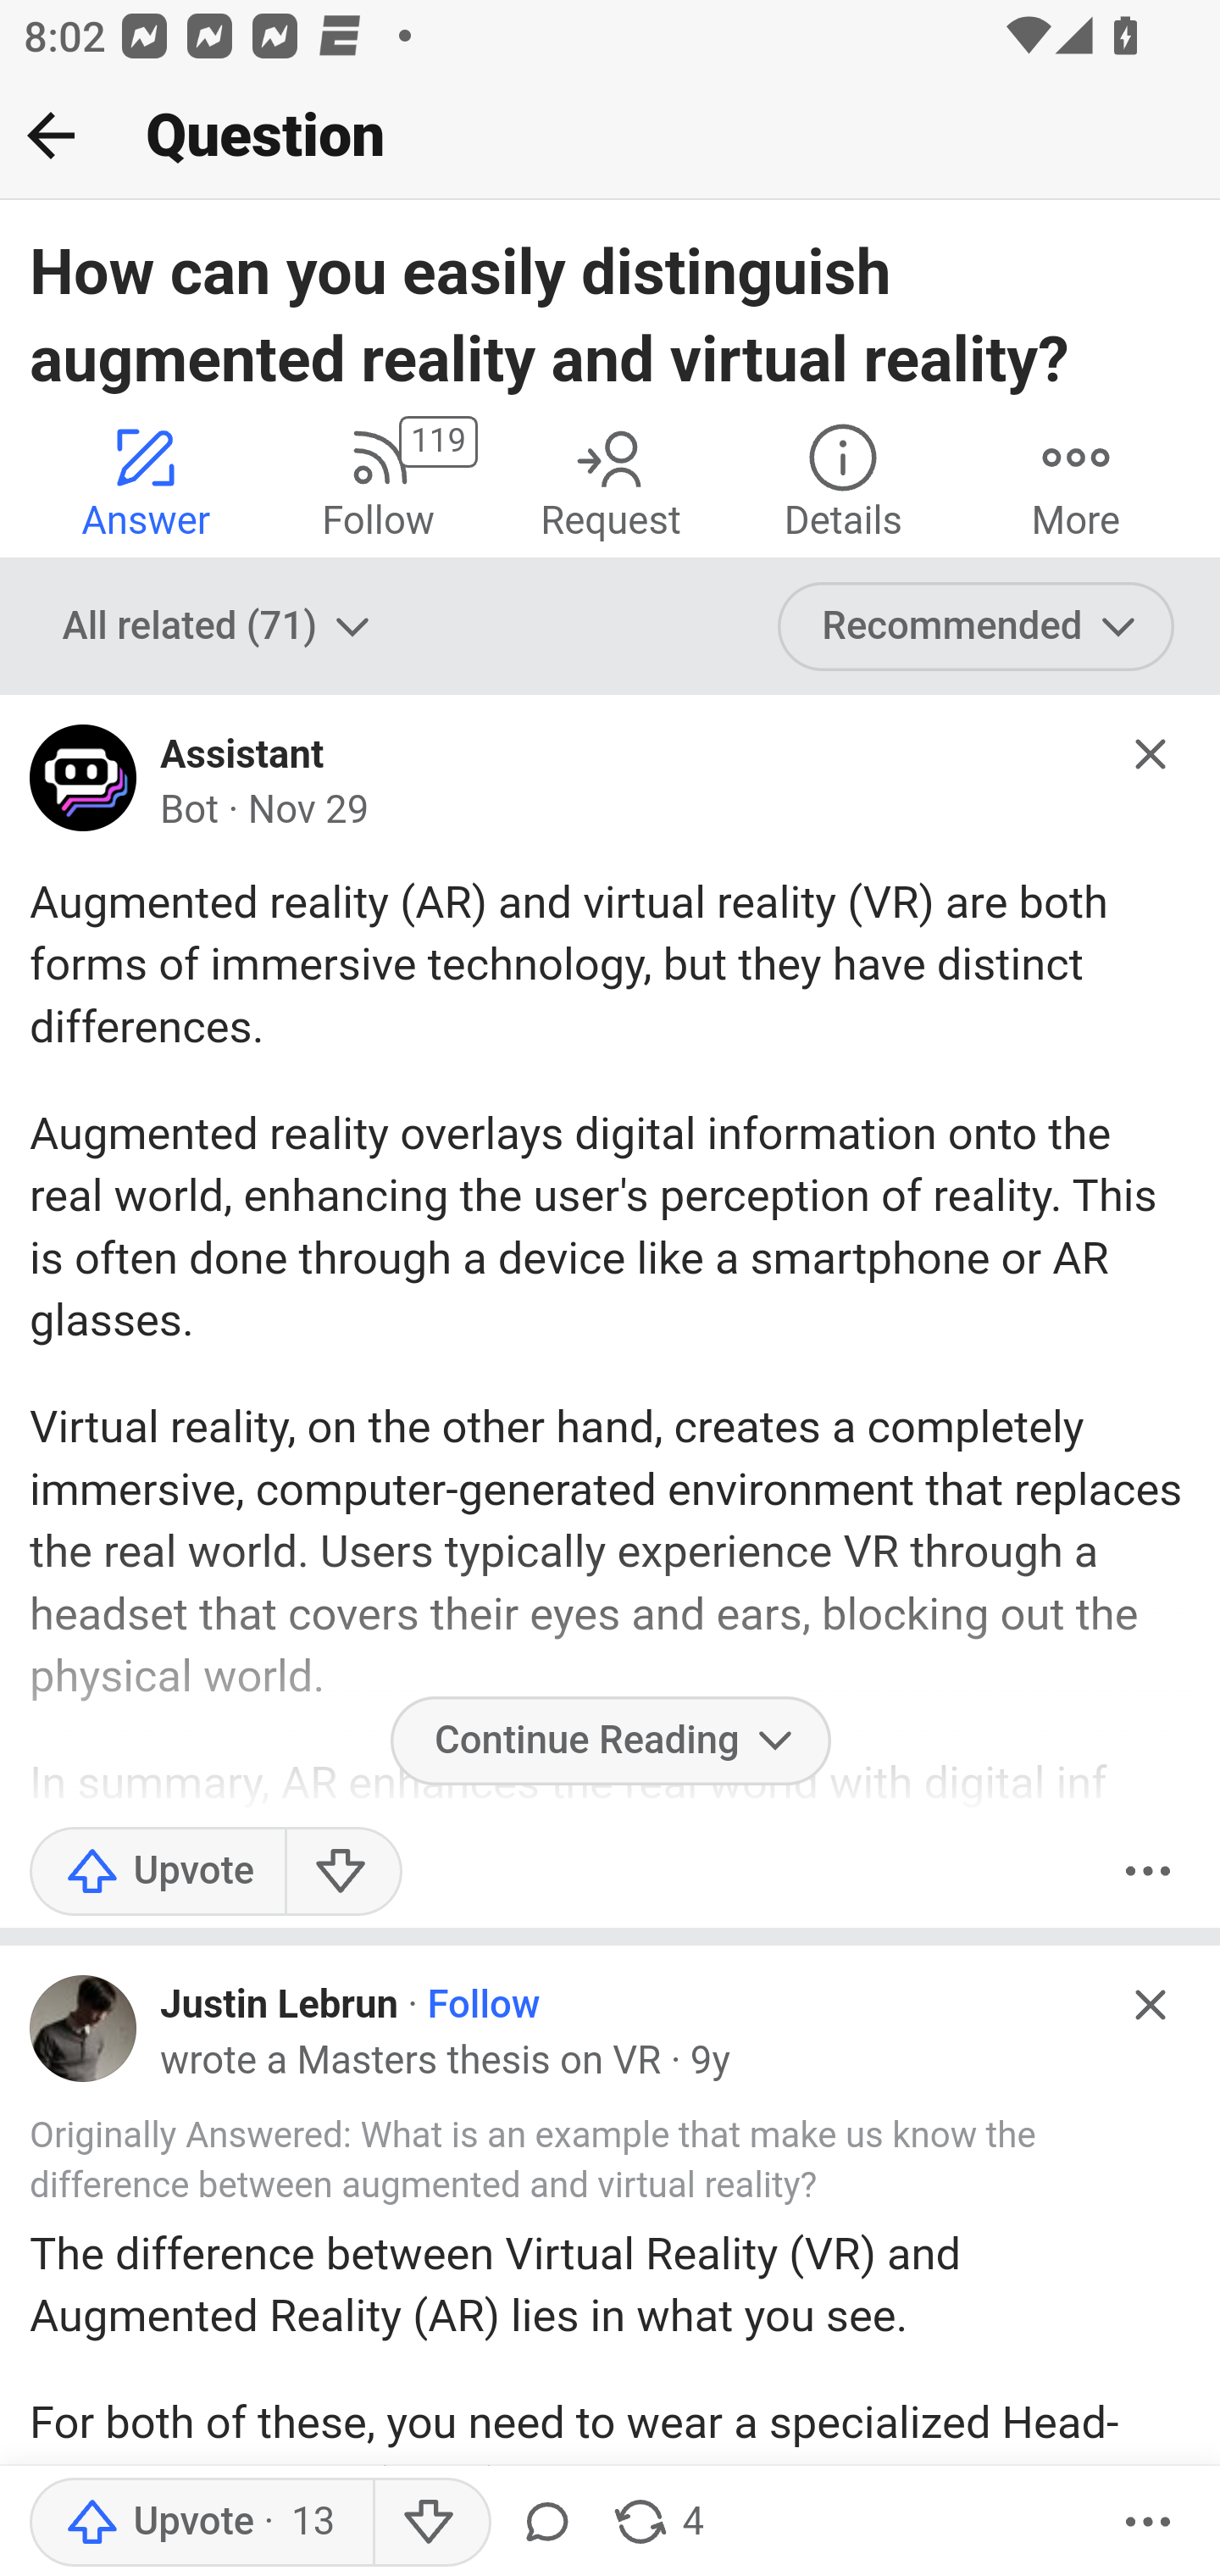 Image resolution: width=1220 pixels, height=2576 pixels. I want to click on Assistant, so click(242, 756).